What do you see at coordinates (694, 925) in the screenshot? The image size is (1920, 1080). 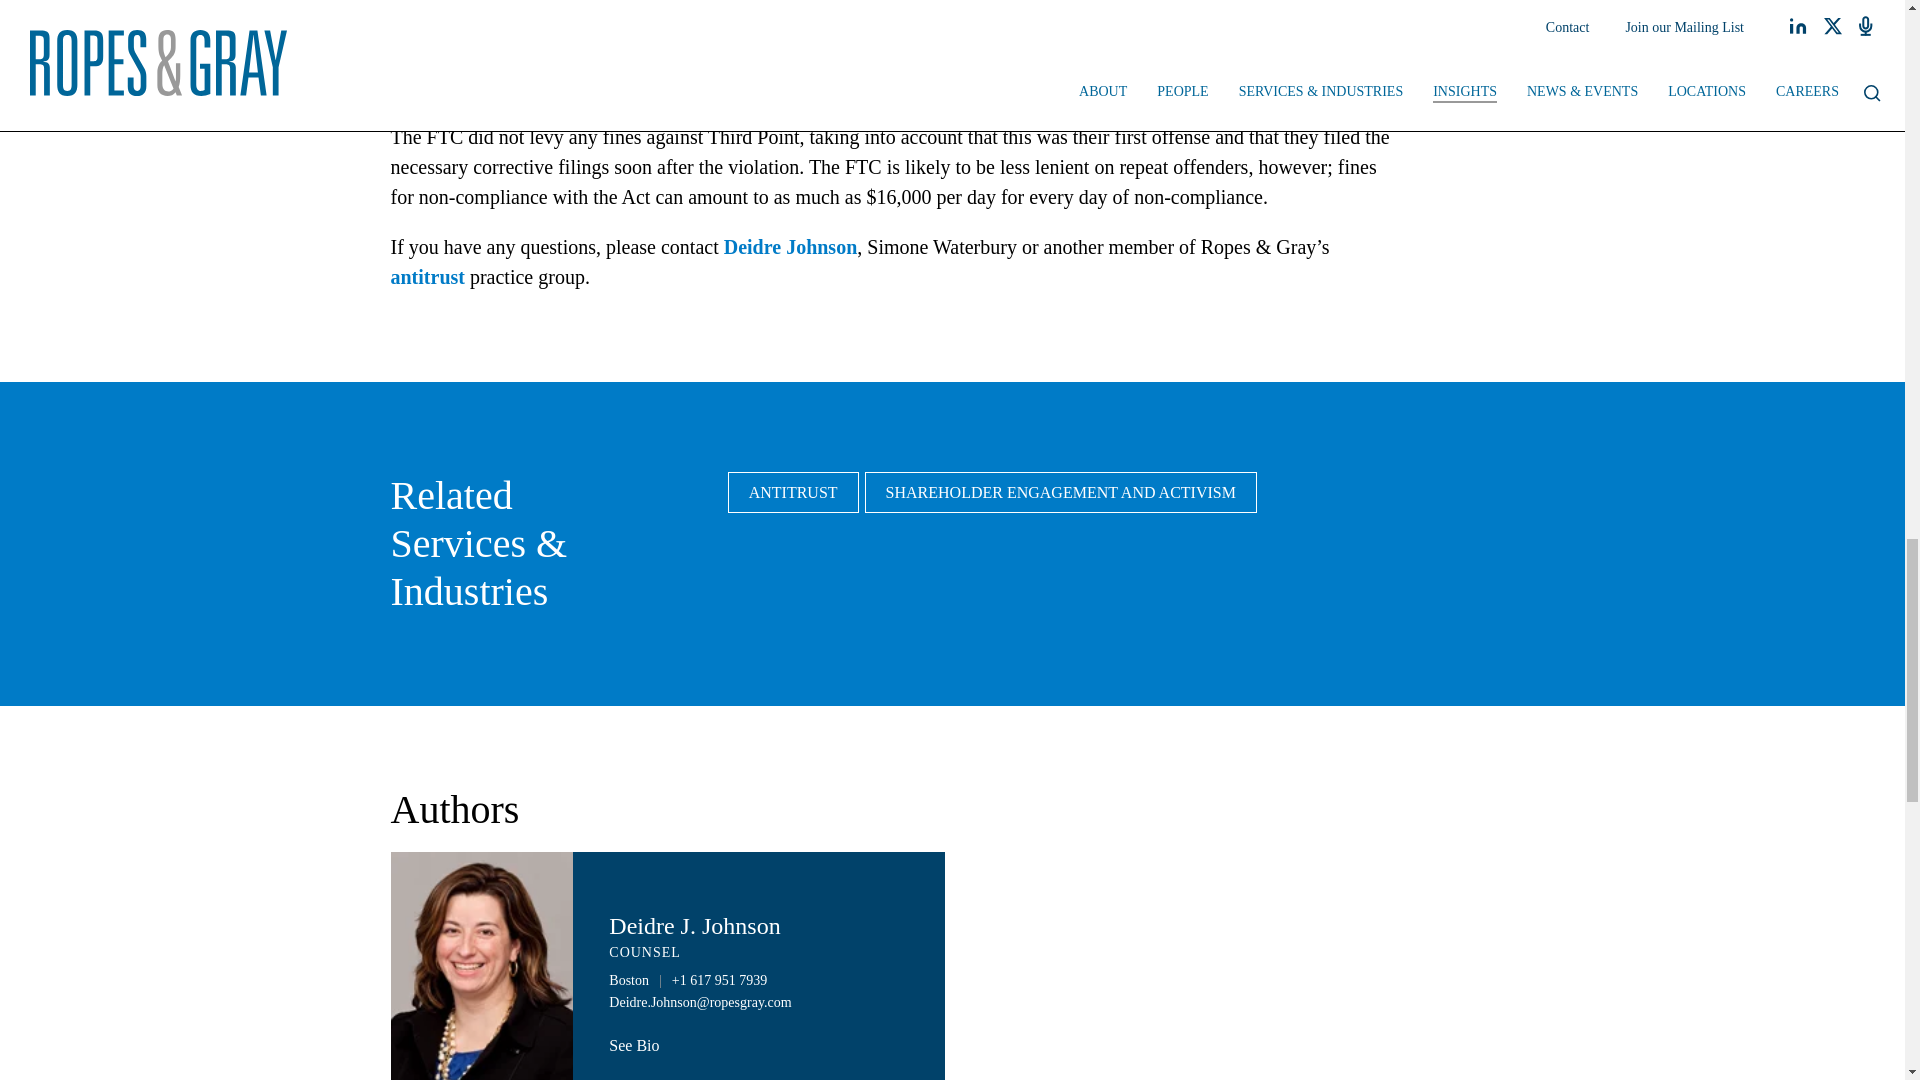 I see `Deidre J. Johnson` at bounding box center [694, 925].